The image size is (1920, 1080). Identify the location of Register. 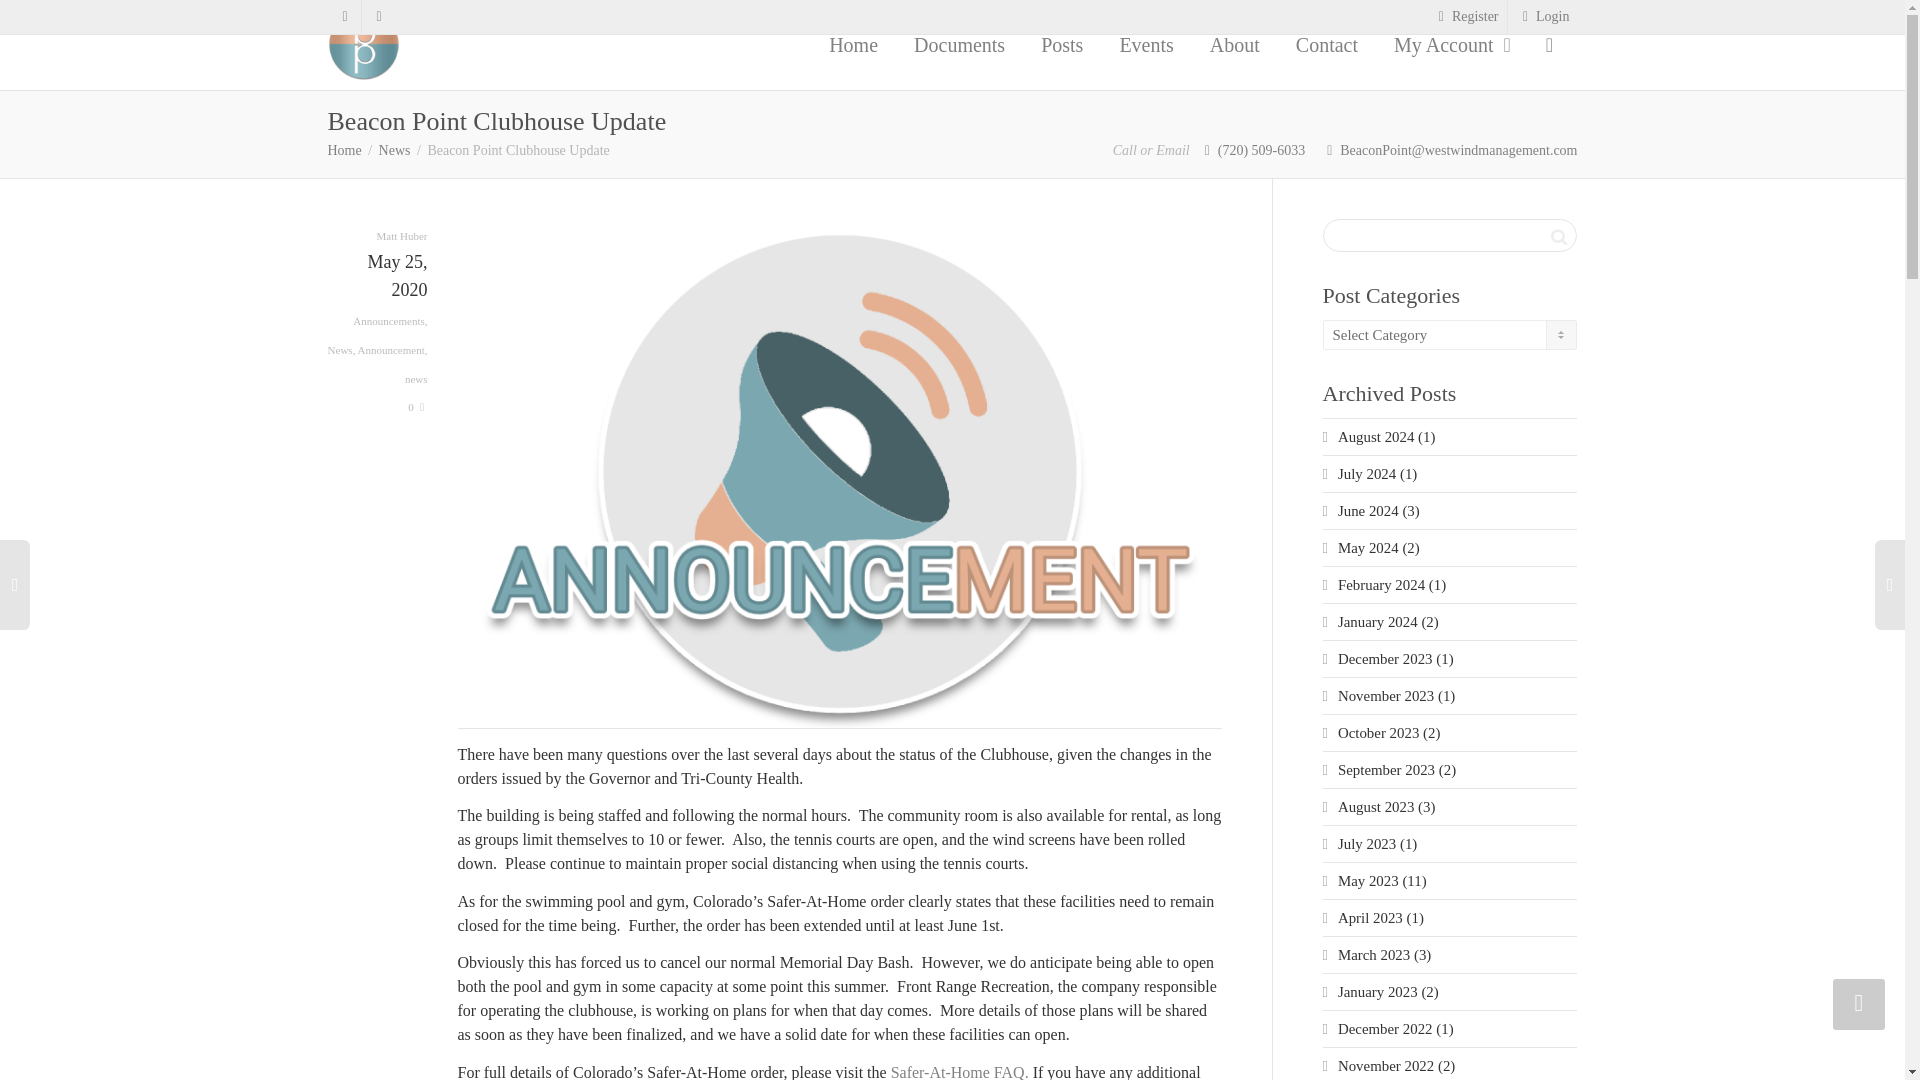
(1466, 16).